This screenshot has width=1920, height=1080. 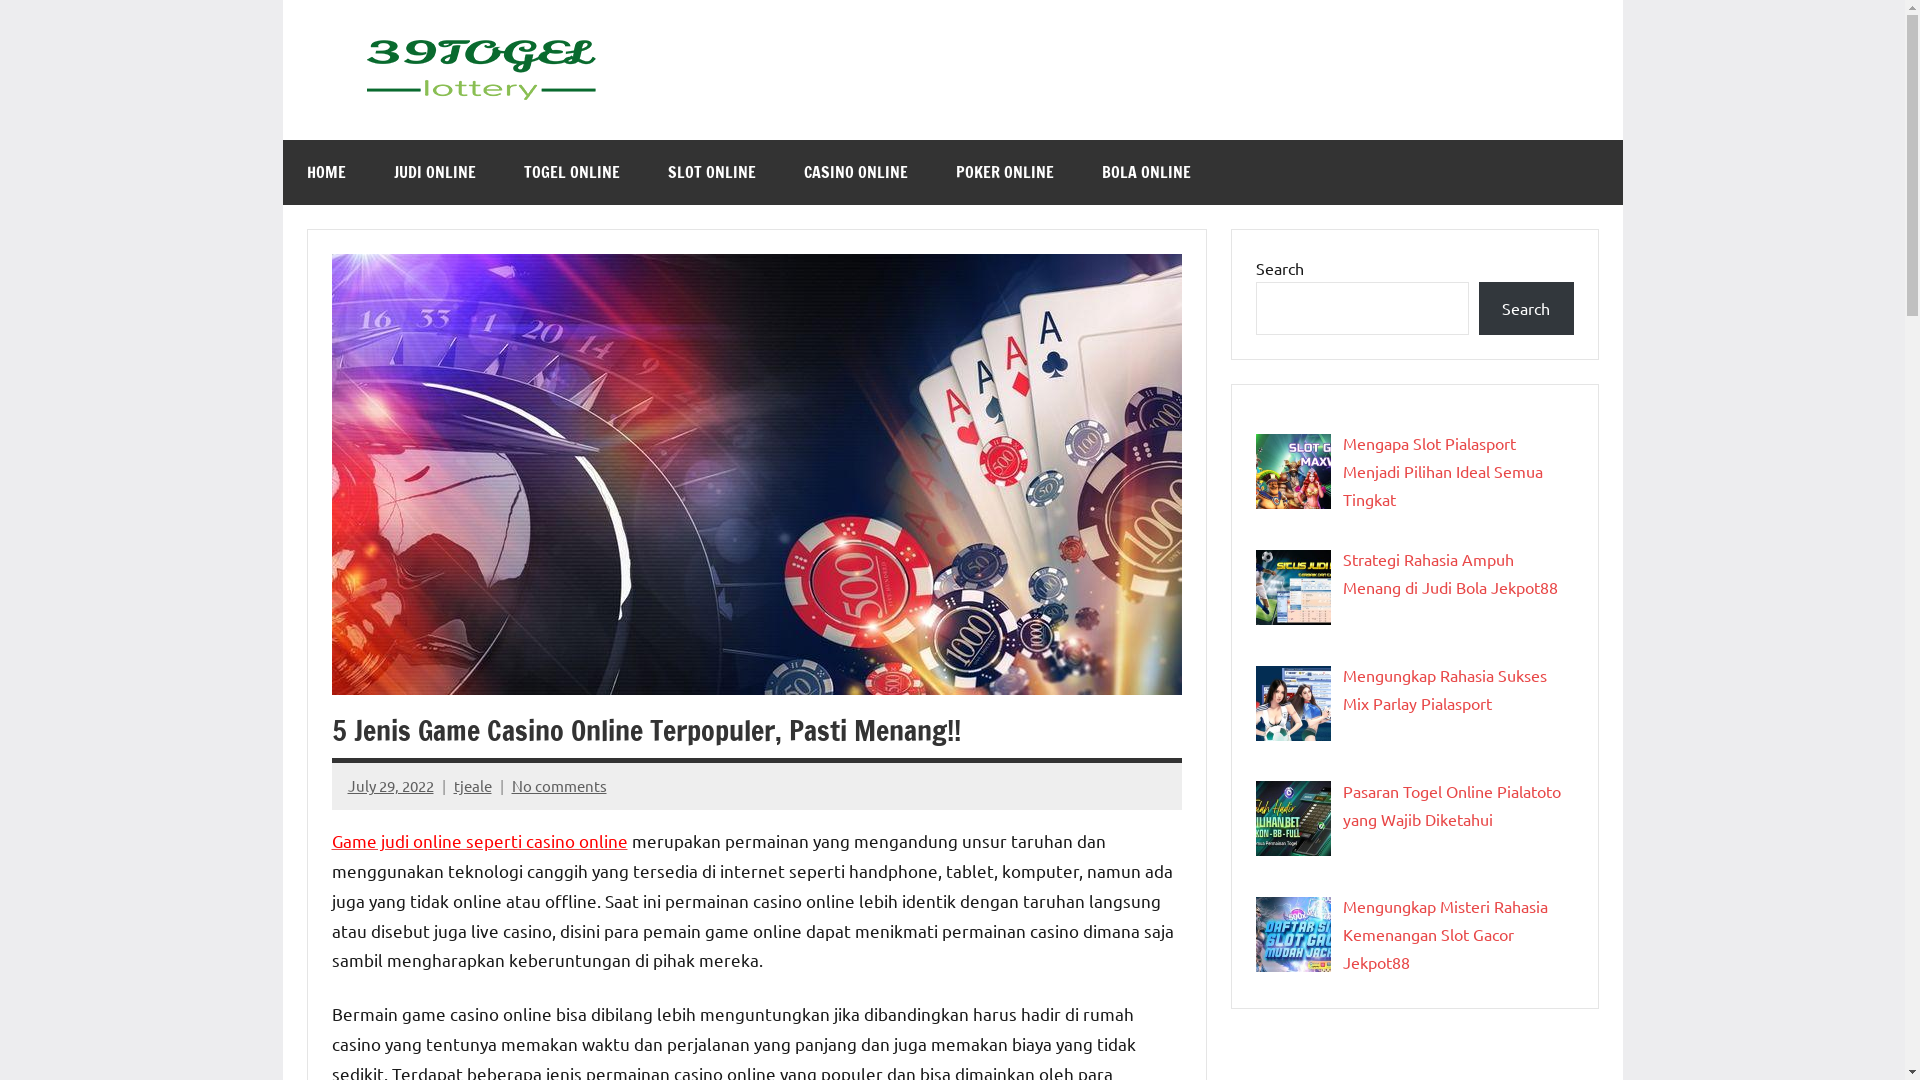 I want to click on TOGEL ONLINE, so click(x=572, y=172).